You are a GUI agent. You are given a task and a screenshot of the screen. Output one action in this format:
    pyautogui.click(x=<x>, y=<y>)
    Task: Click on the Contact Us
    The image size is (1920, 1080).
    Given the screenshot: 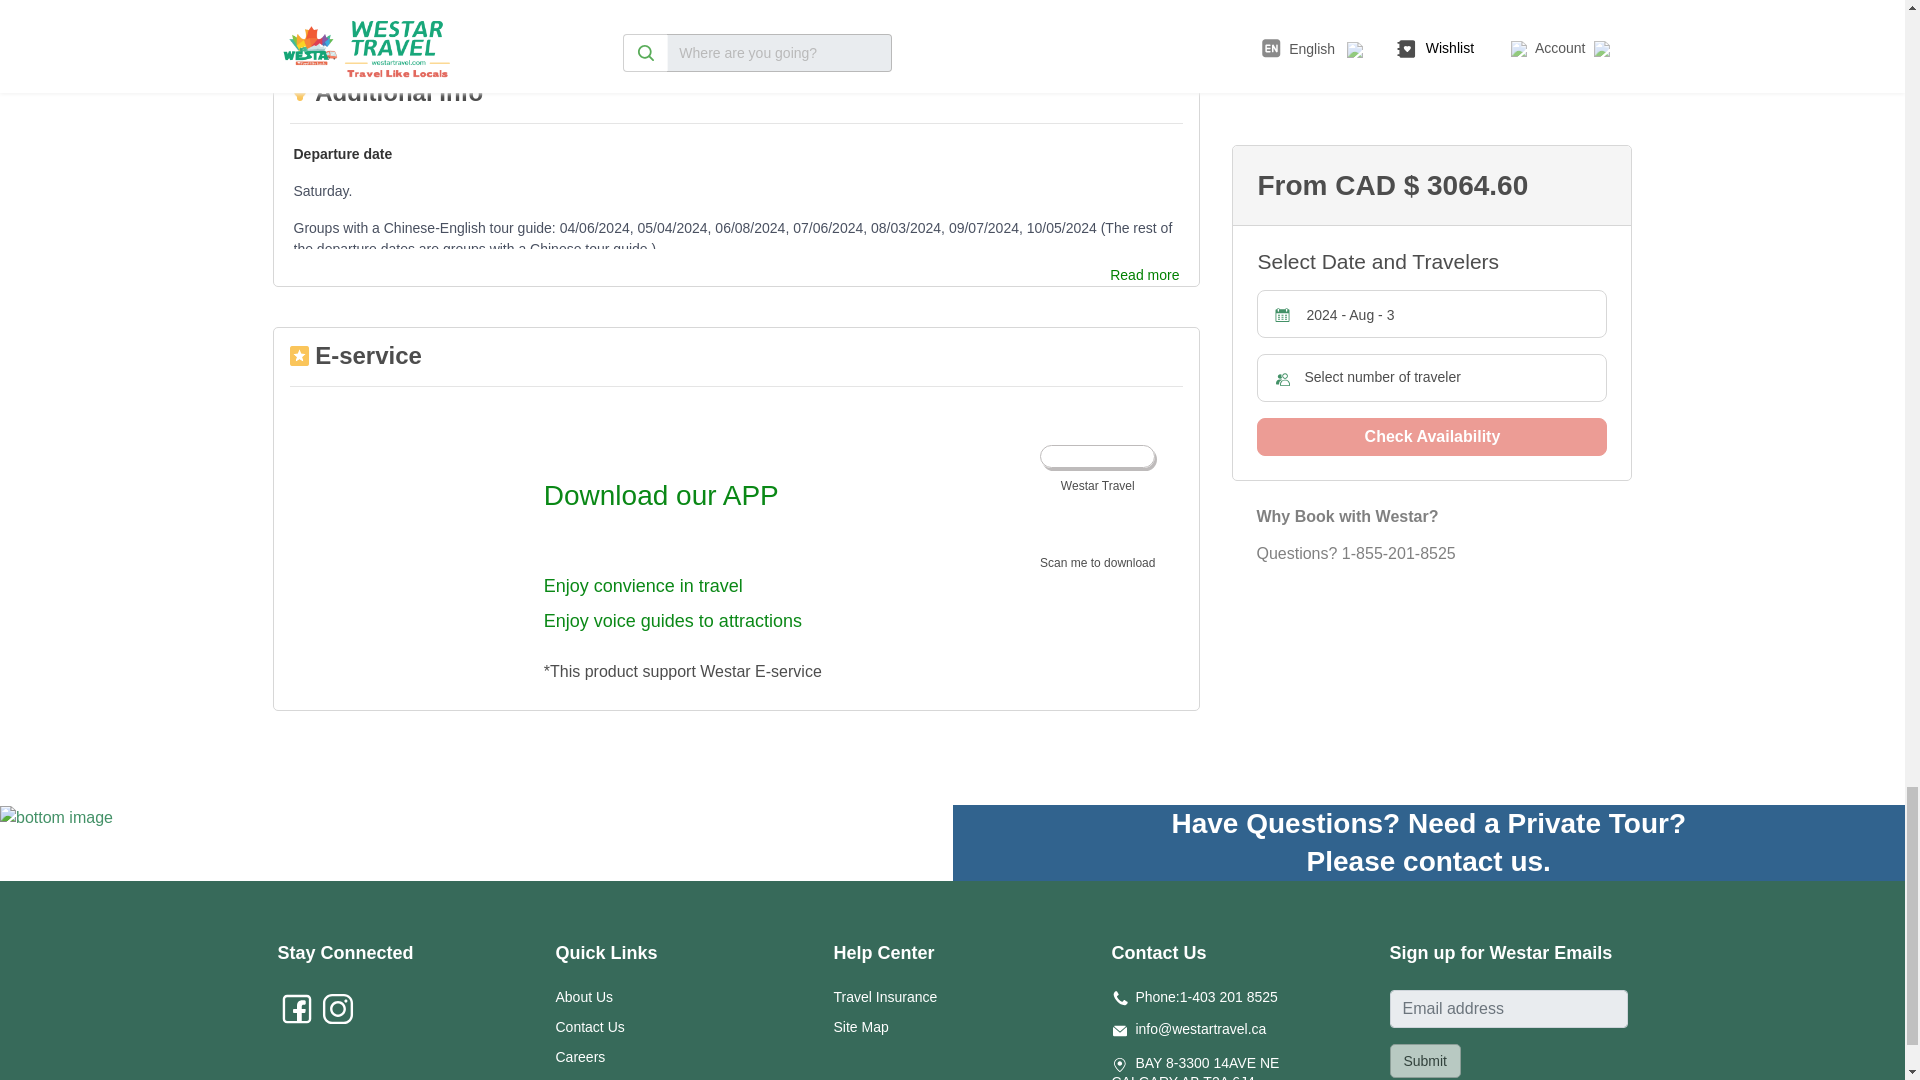 What is the action you would take?
    pyautogui.click(x=590, y=1026)
    